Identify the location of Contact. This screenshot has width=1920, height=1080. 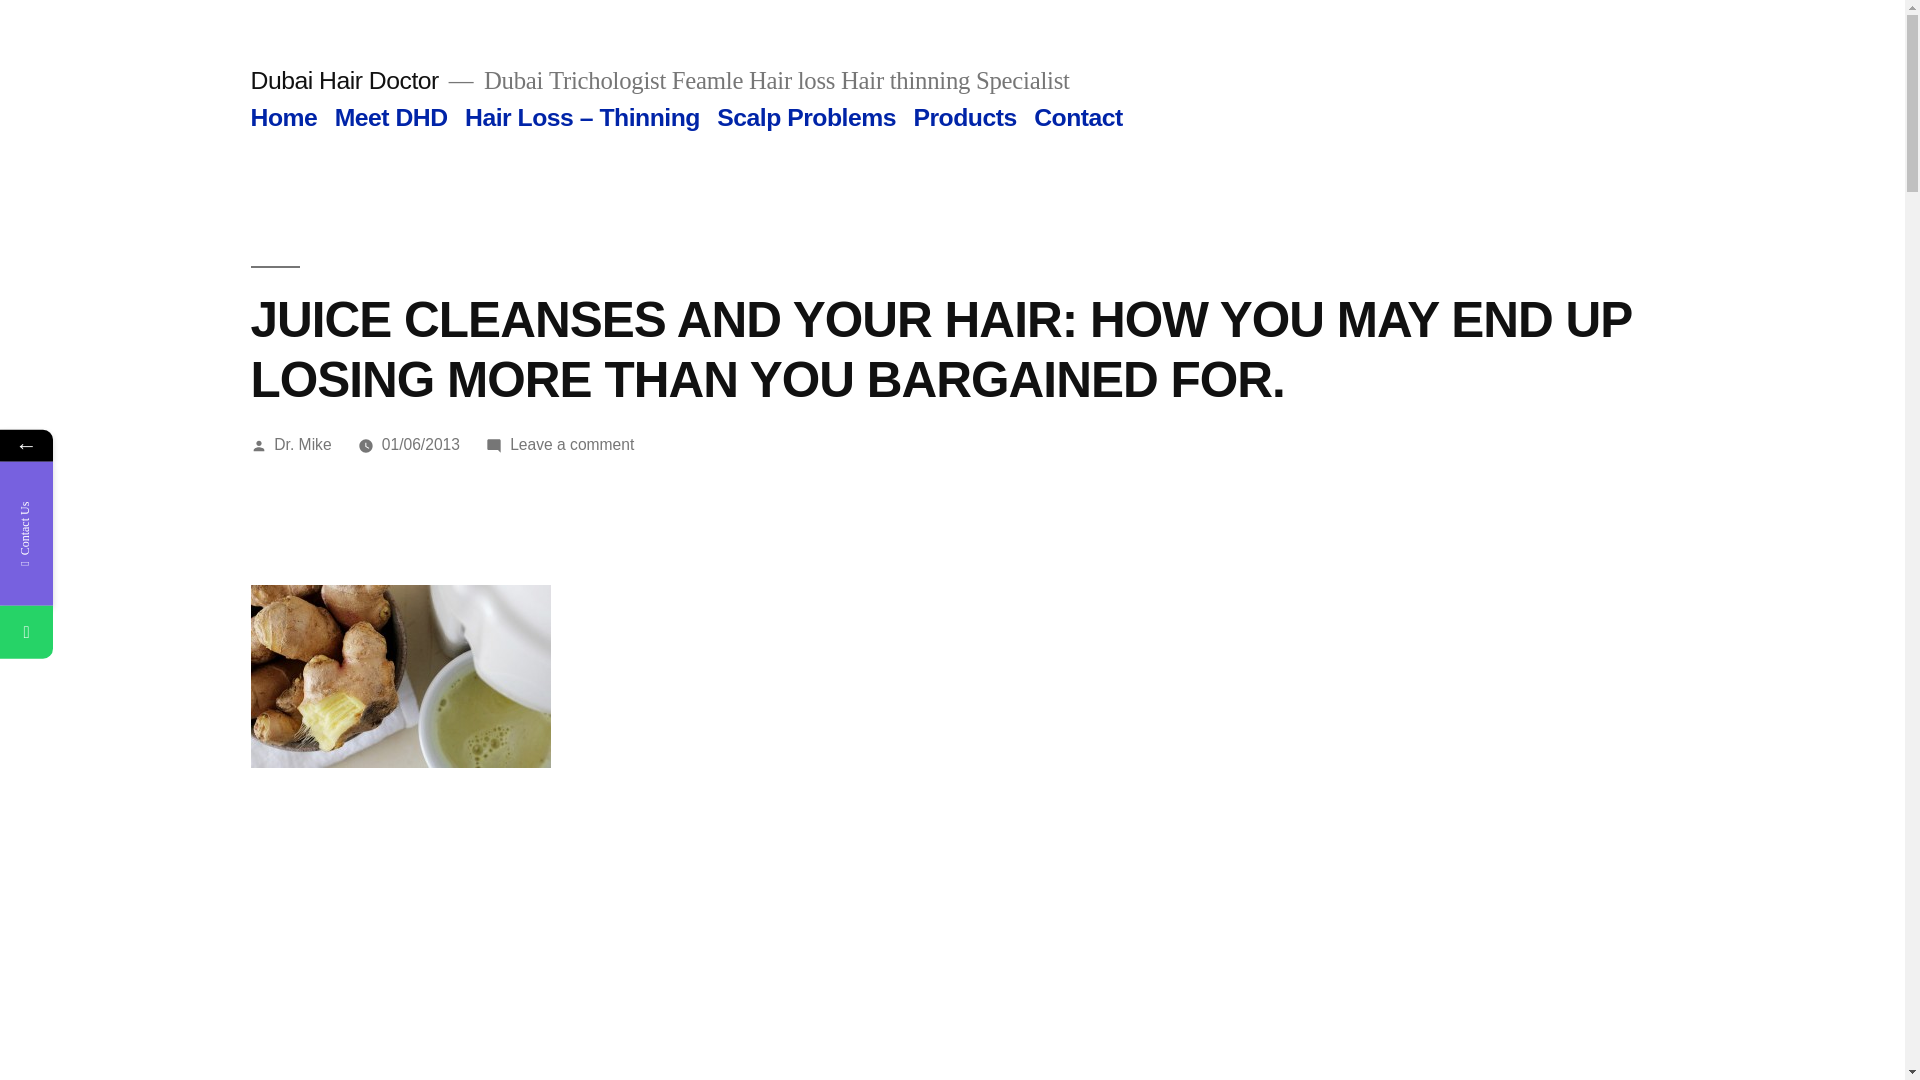
(1078, 116).